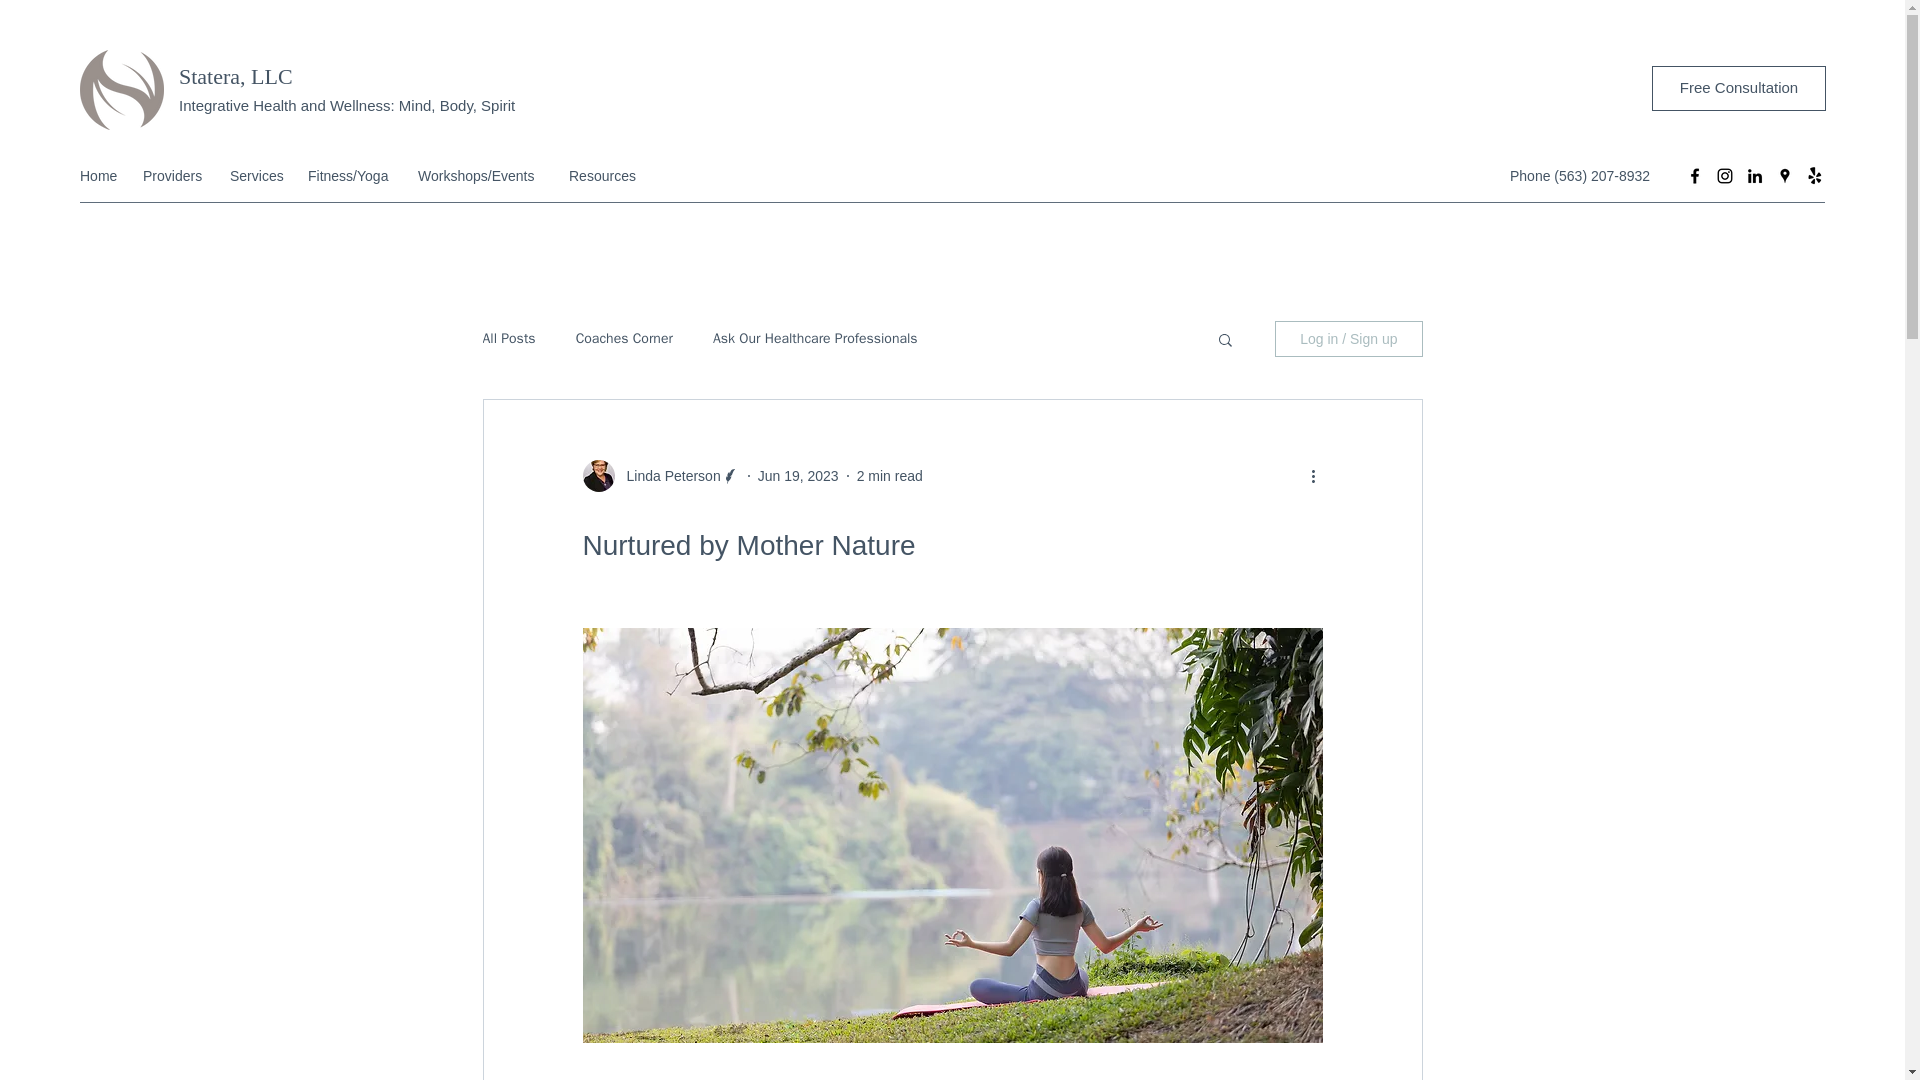 This screenshot has width=1920, height=1080. I want to click on Ask Our Healthcare Professionals, so click(814, 338).